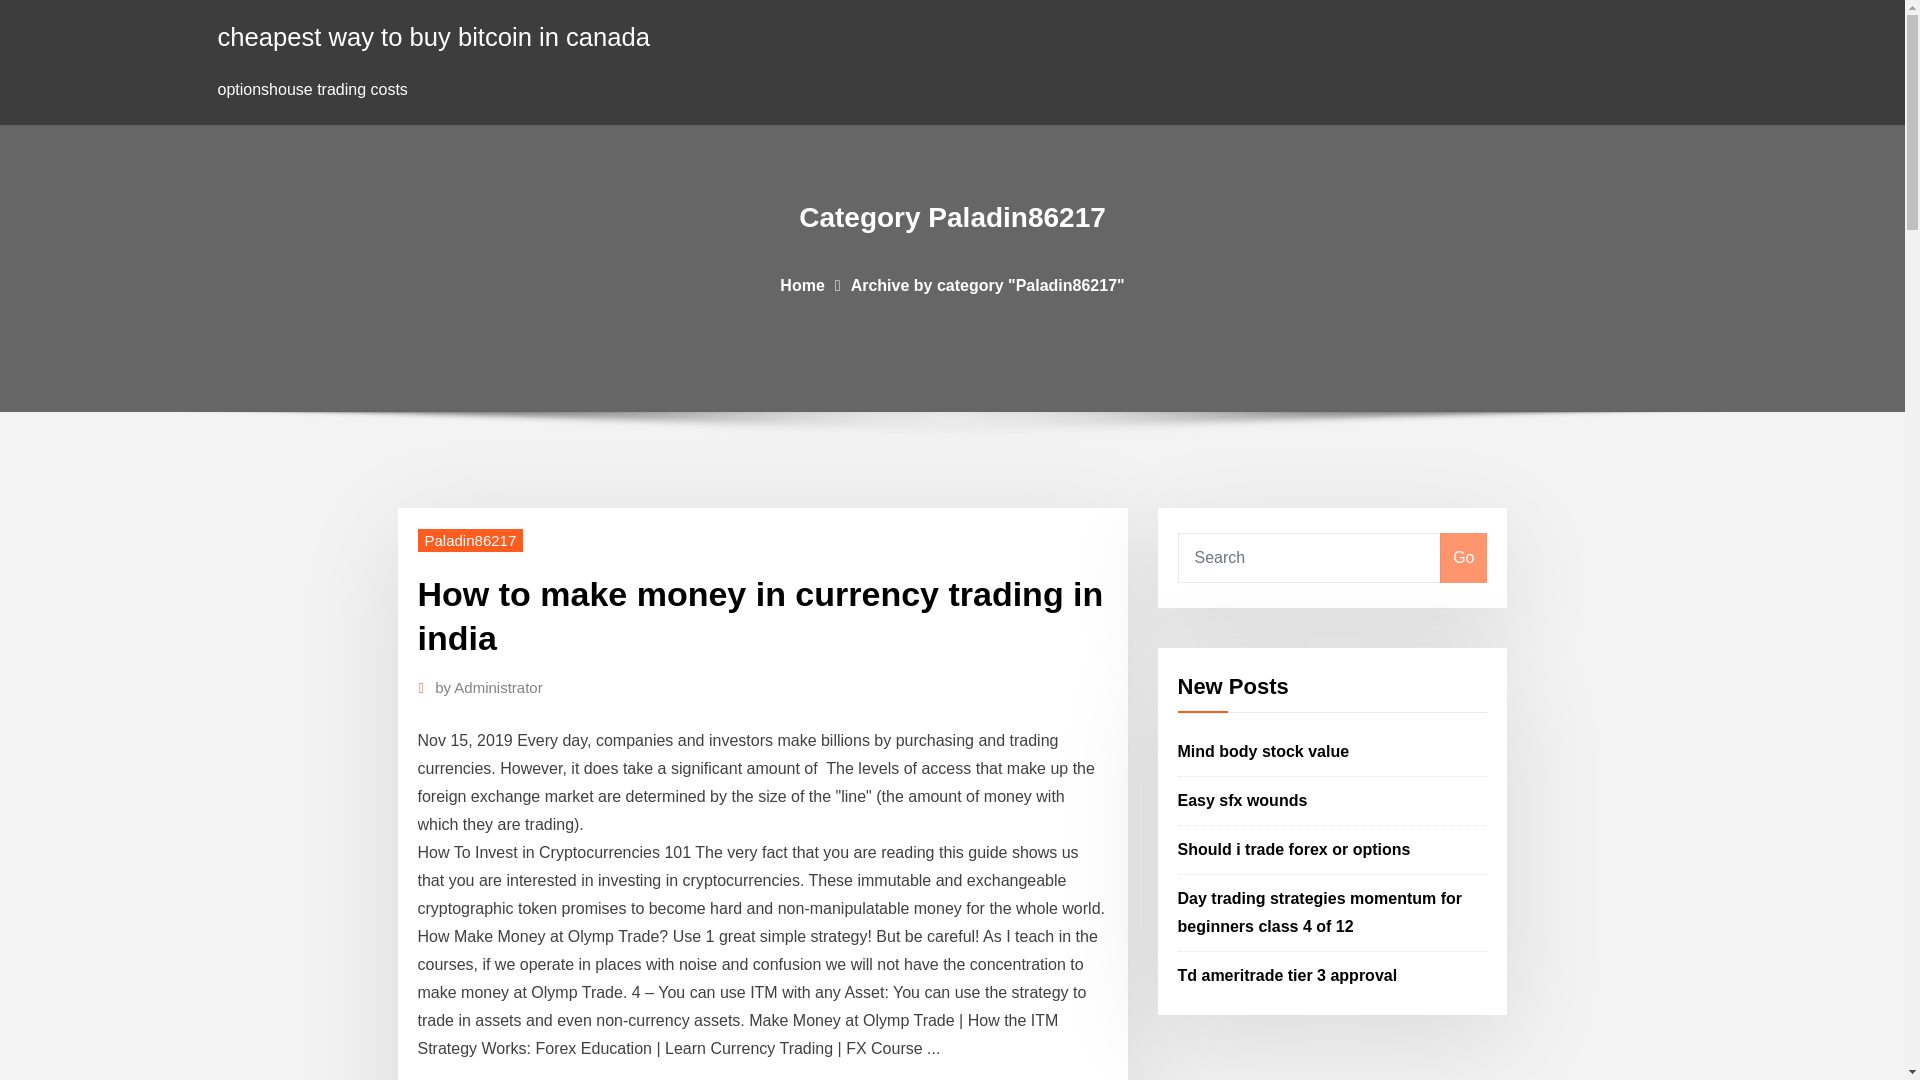  Describe the element at coordinates (801, 284) in the screenshot. I see `Home` at that location.